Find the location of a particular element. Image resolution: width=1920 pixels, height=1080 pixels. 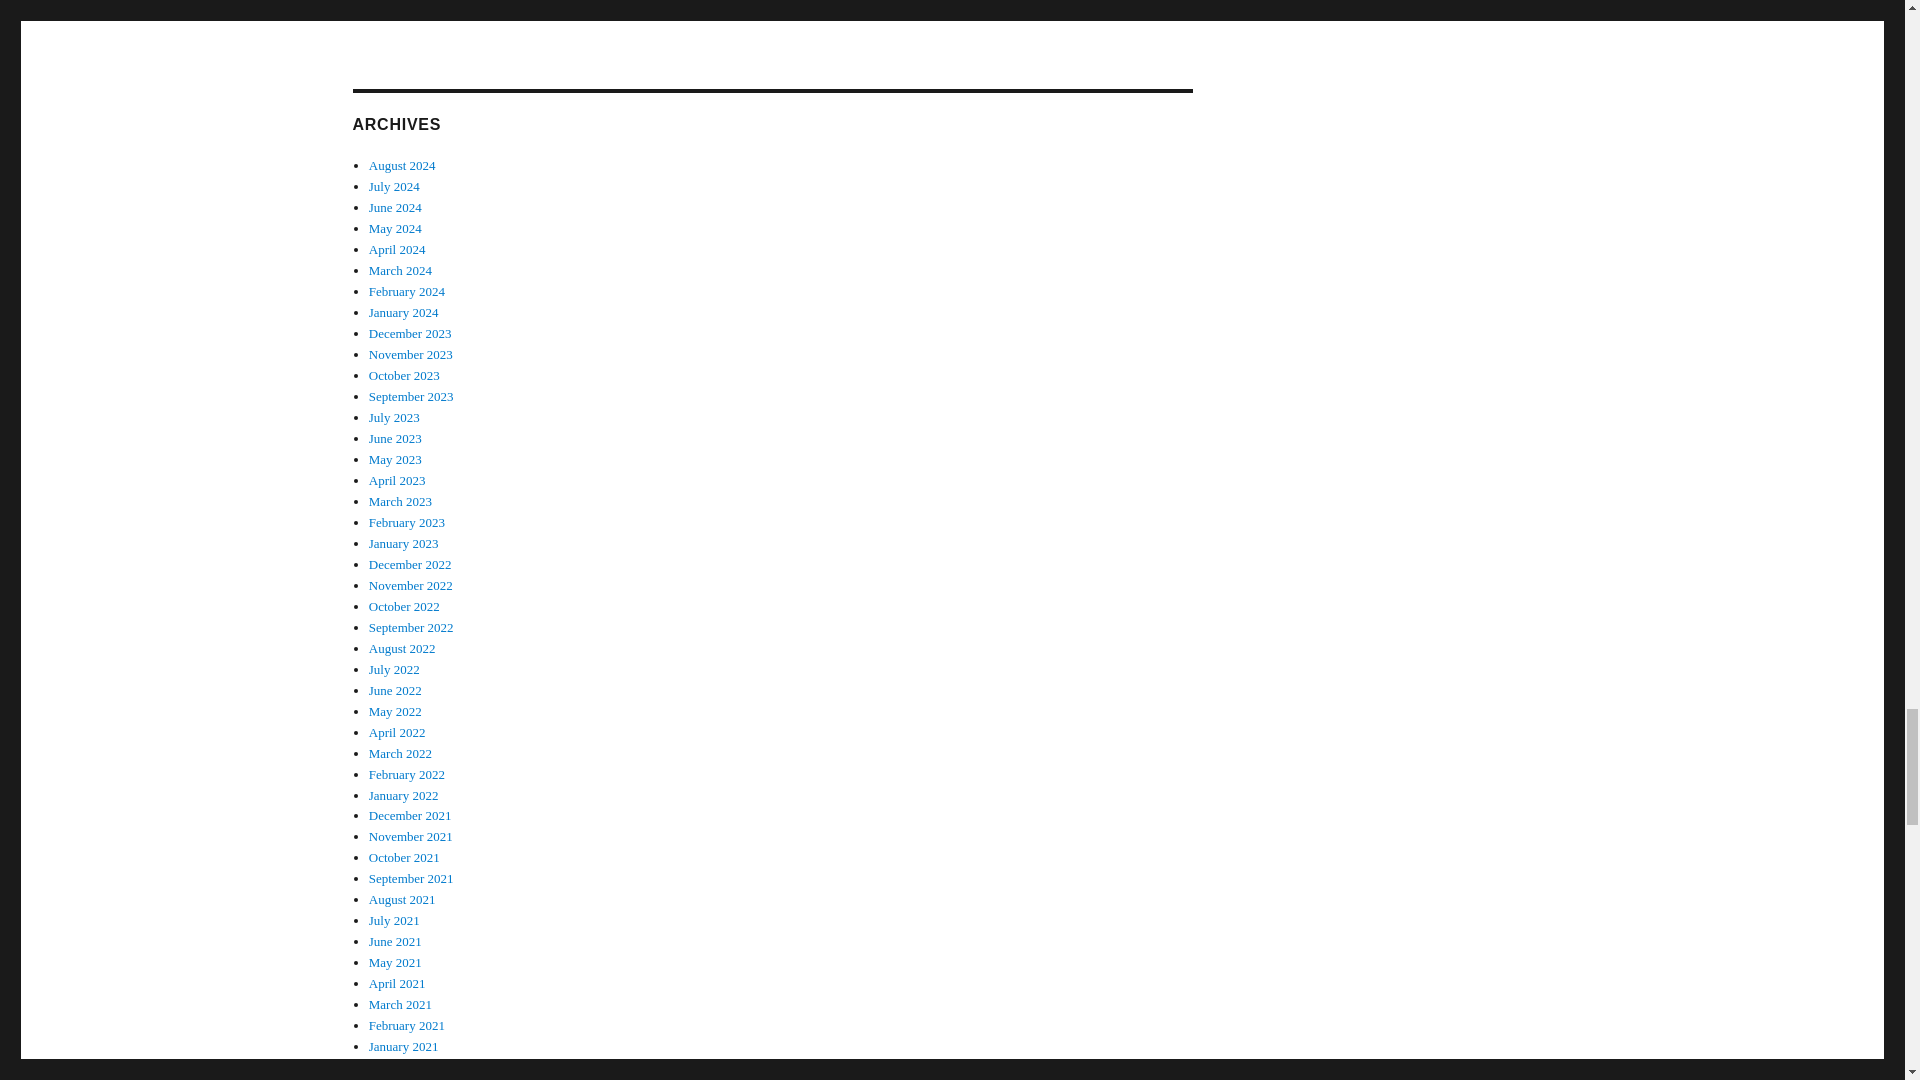

November 2022 is located at coordinates (410, 584).